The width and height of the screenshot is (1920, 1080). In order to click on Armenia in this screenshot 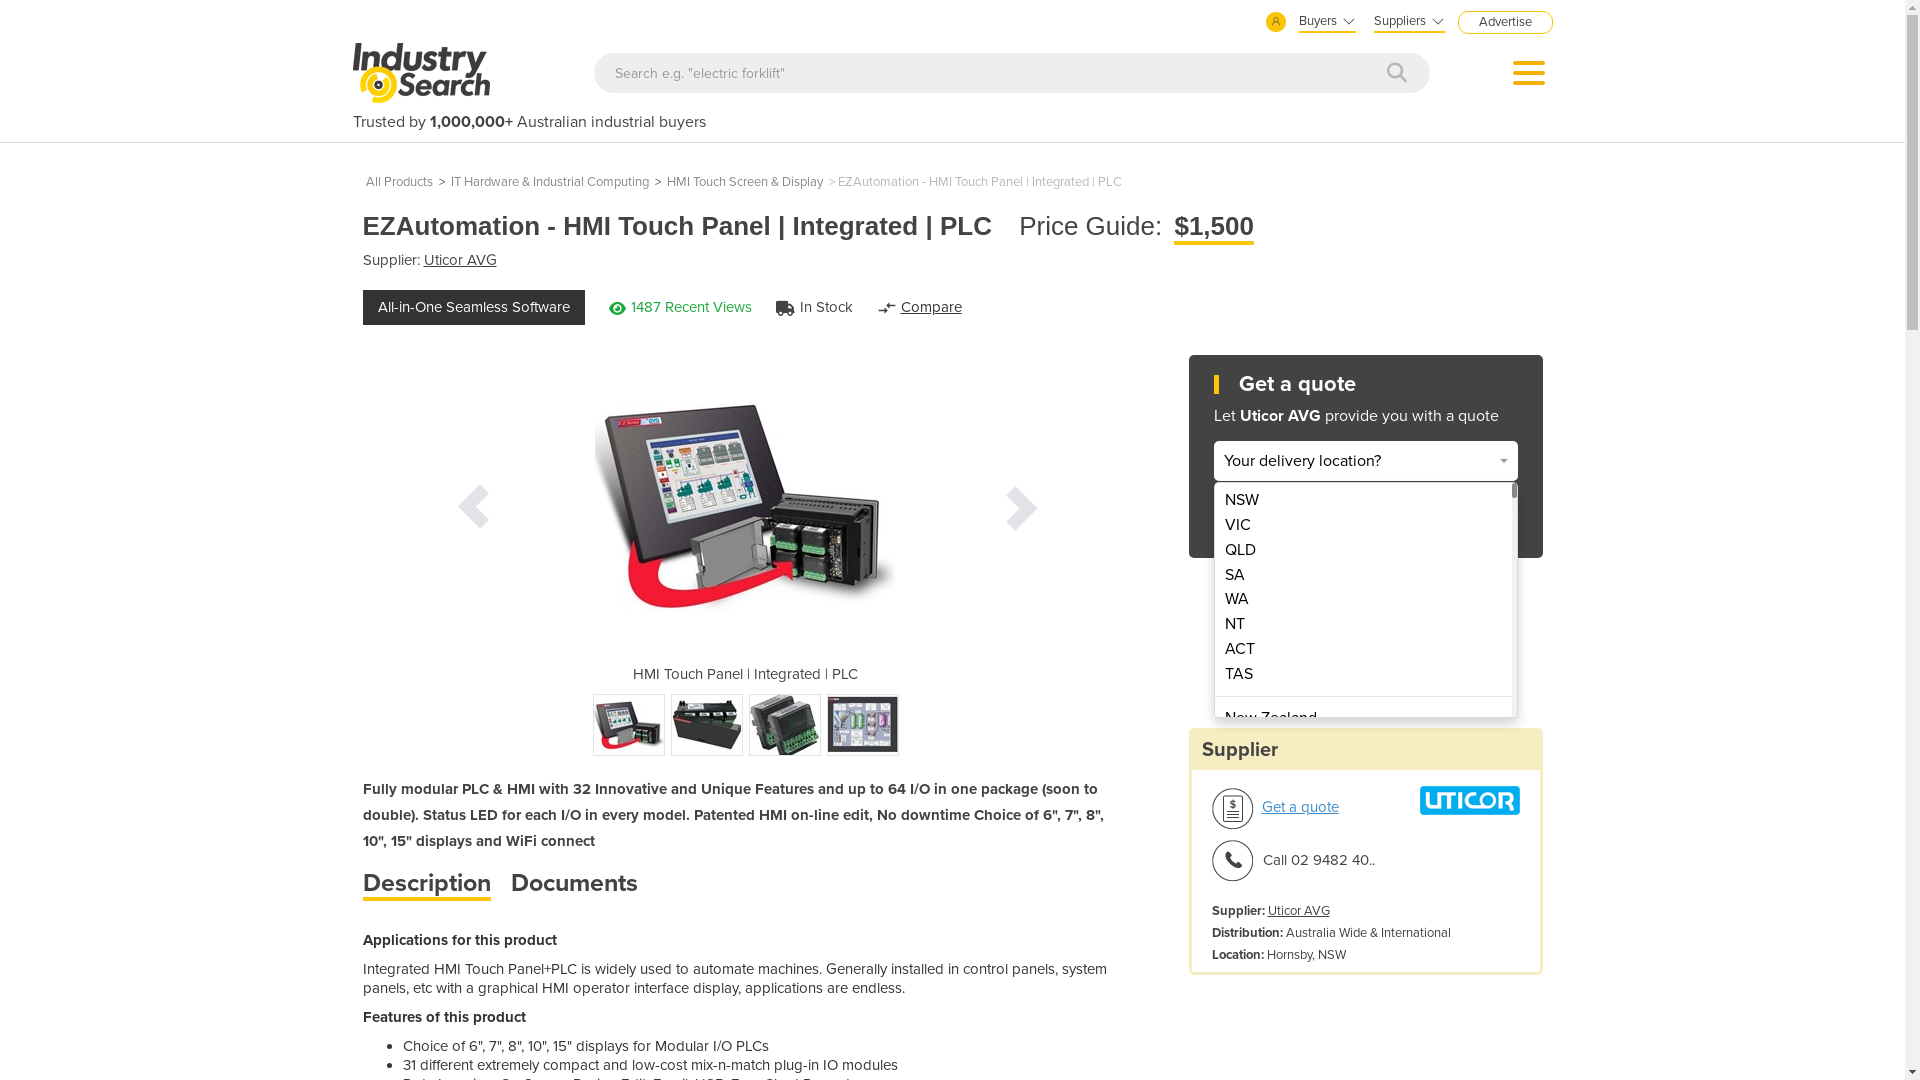, I will do `click(1362, 960)`.